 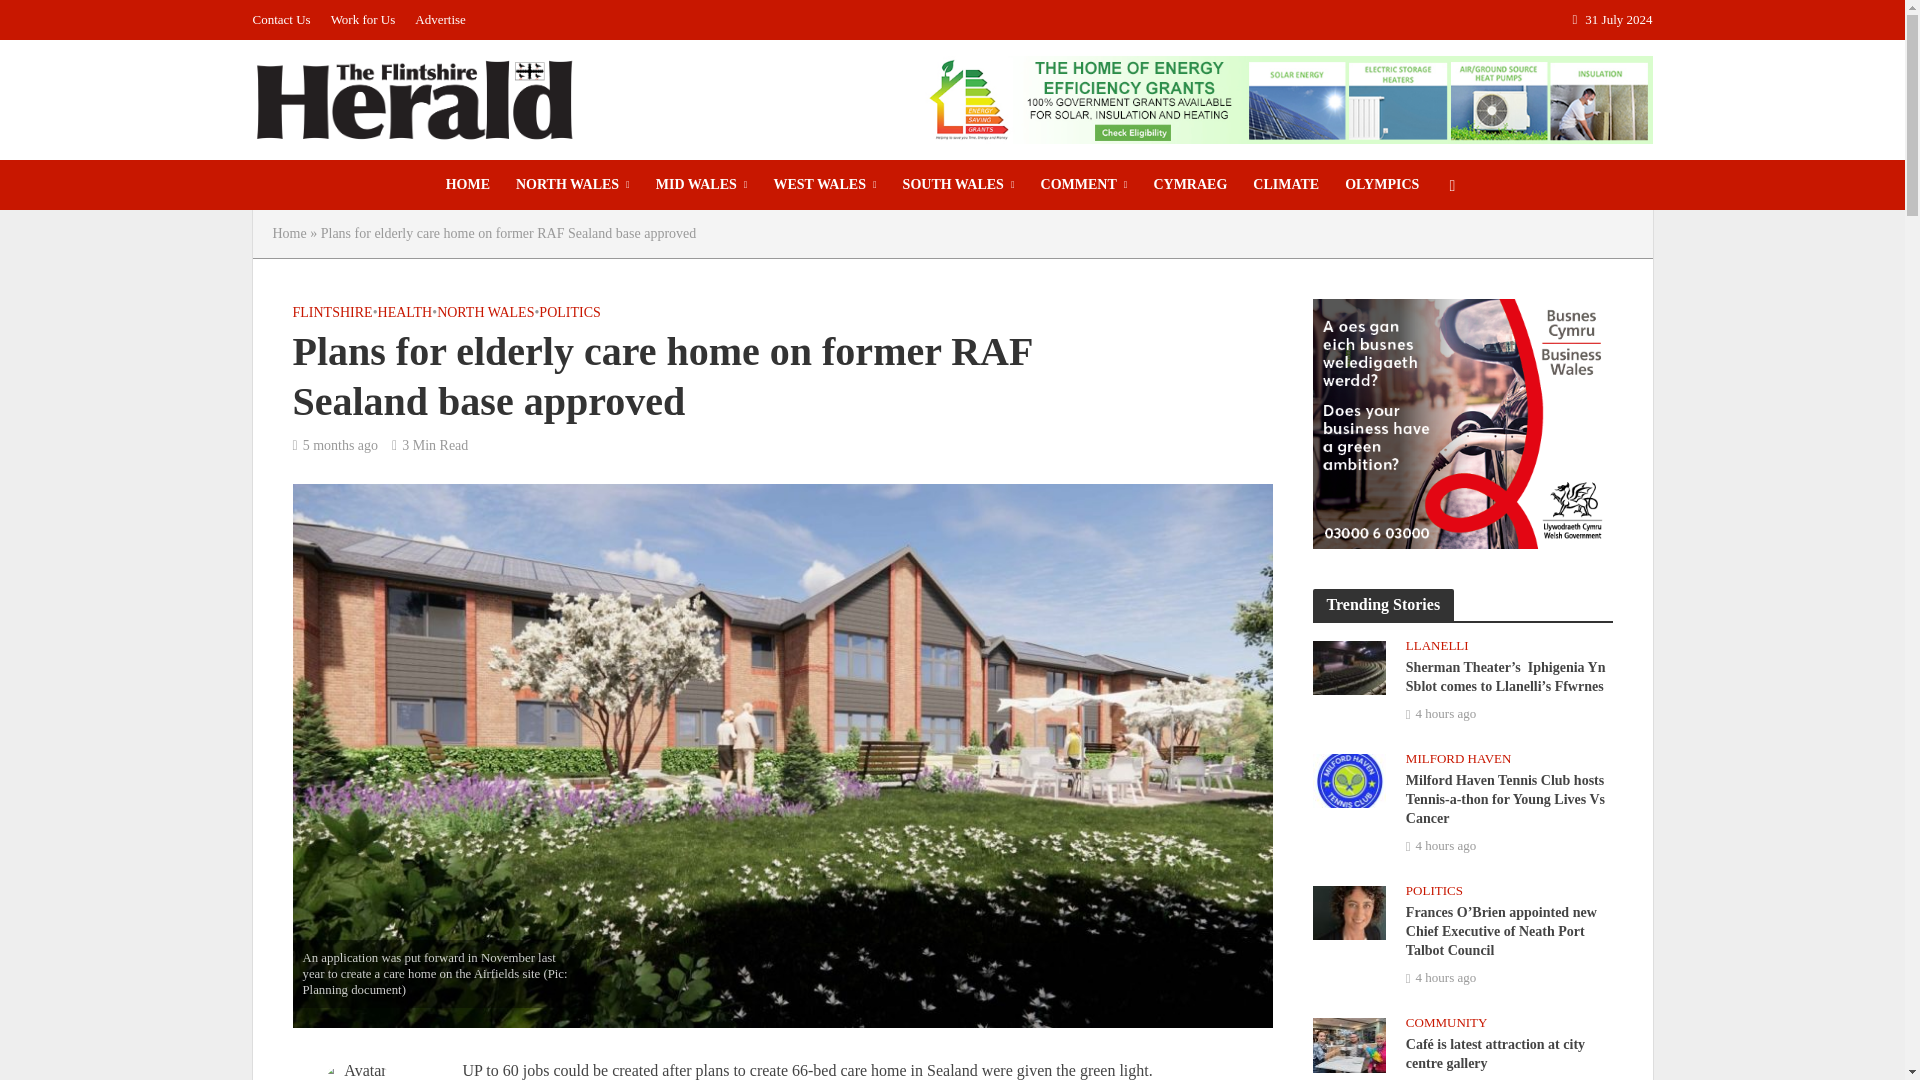 I want to click on CLIMATE, so click(x=1286, y=184).